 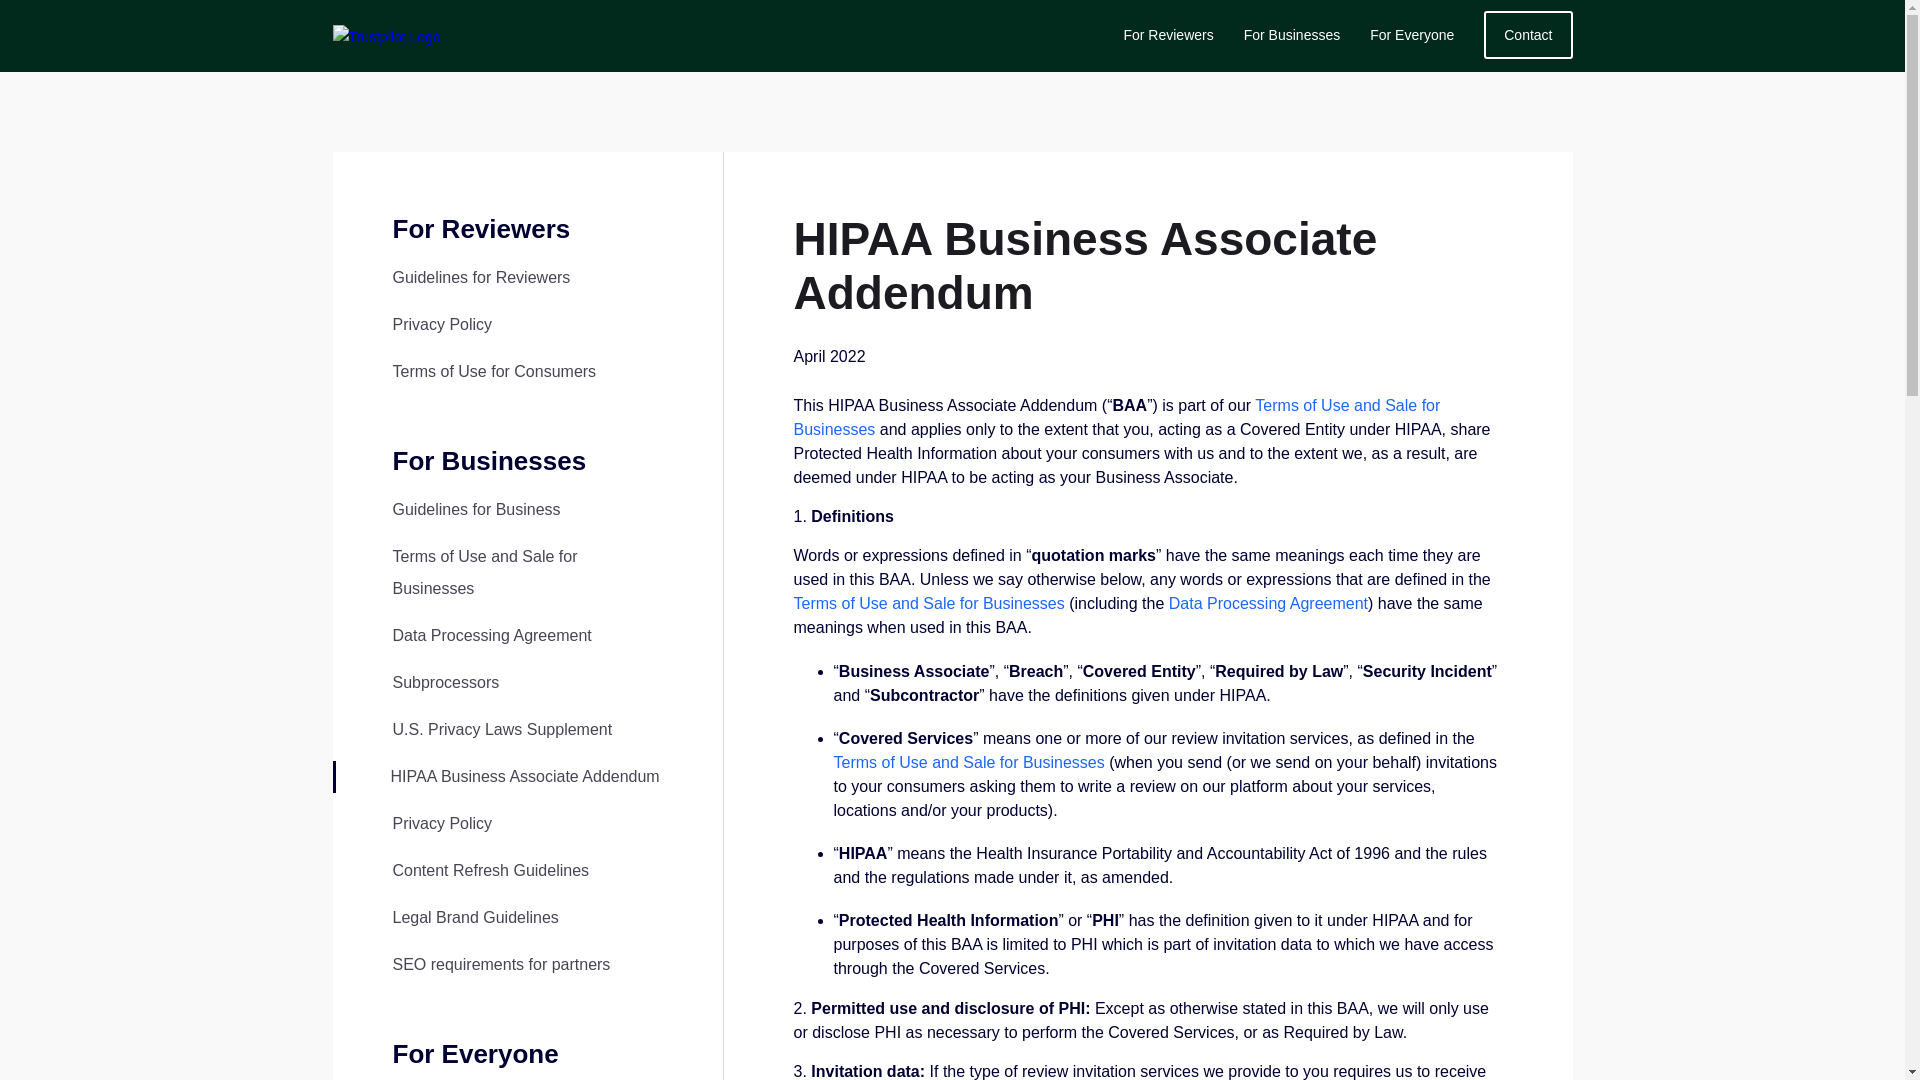 What do you see at coordinates (1168, 36) in the screenshot?
I see `For Reviewers` at bounding box center [1168, 36].